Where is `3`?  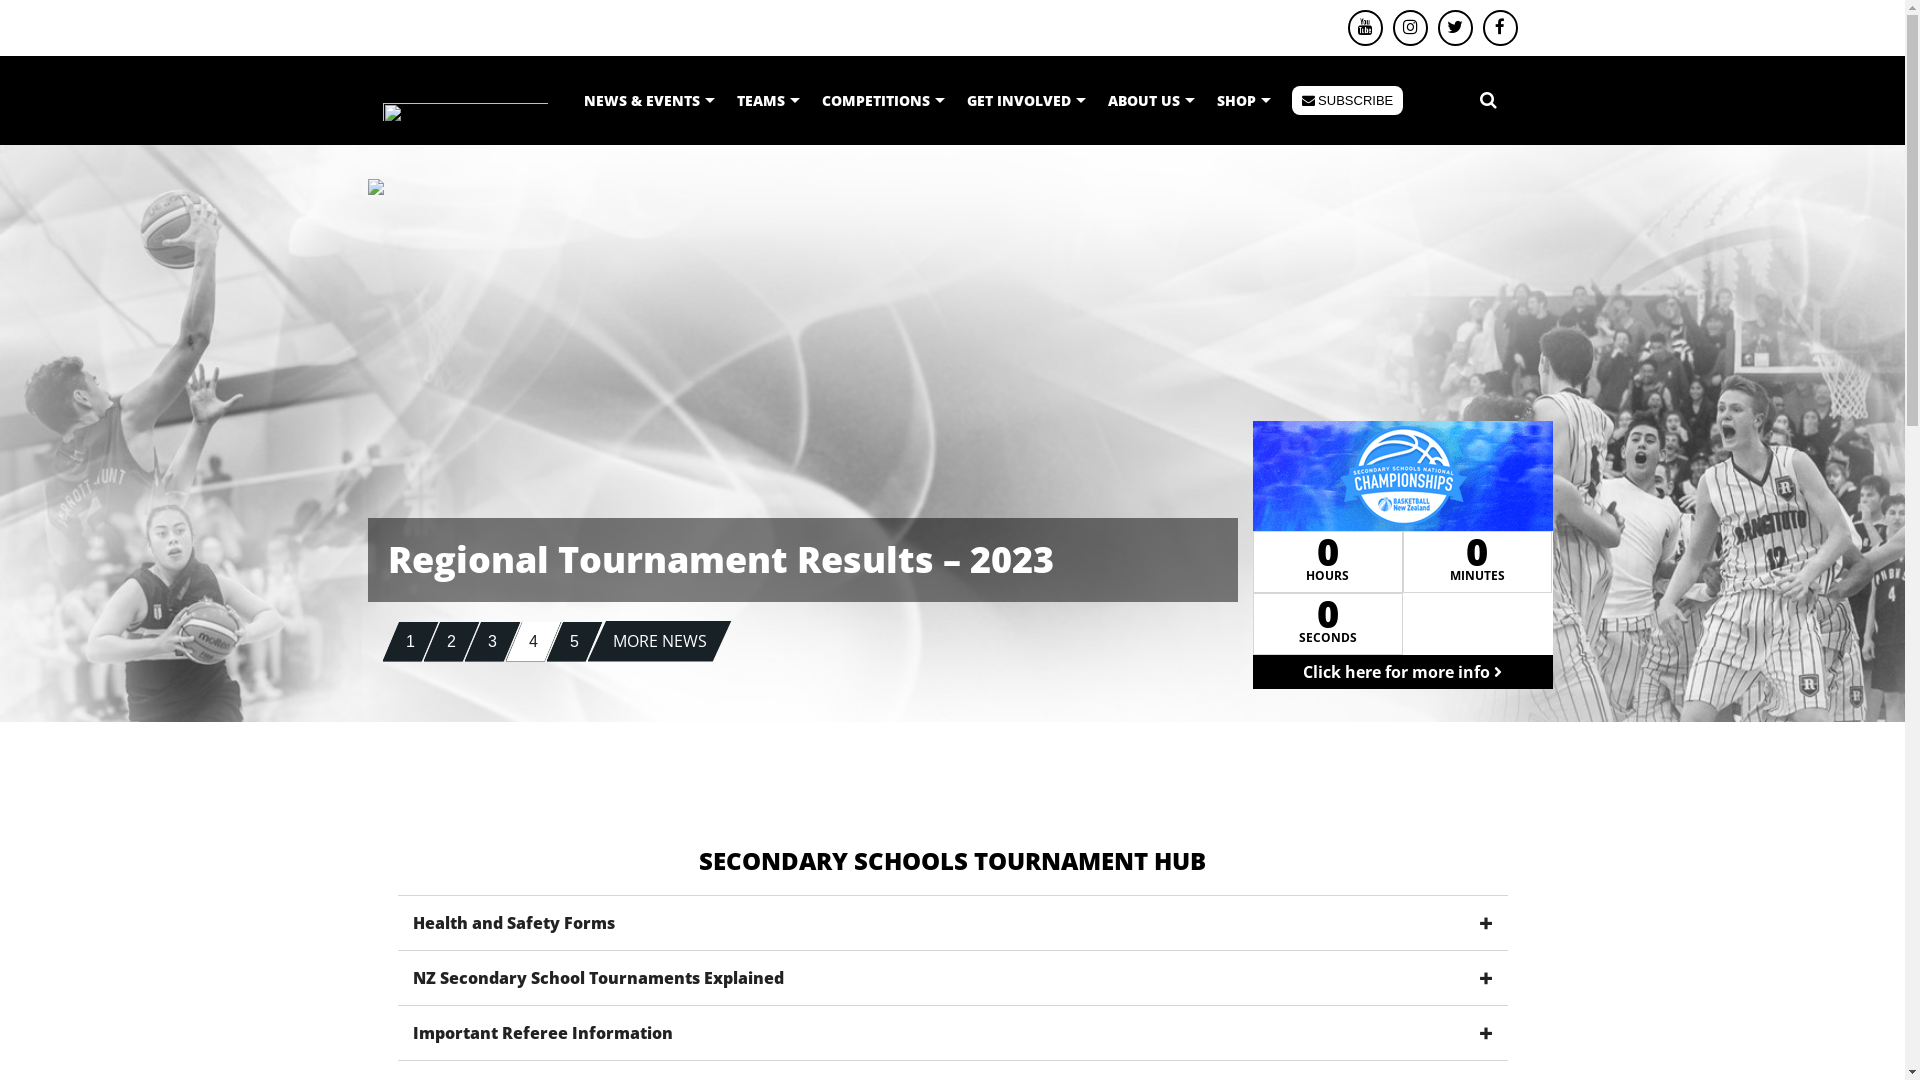 3 is located at coordinates (492, 642).